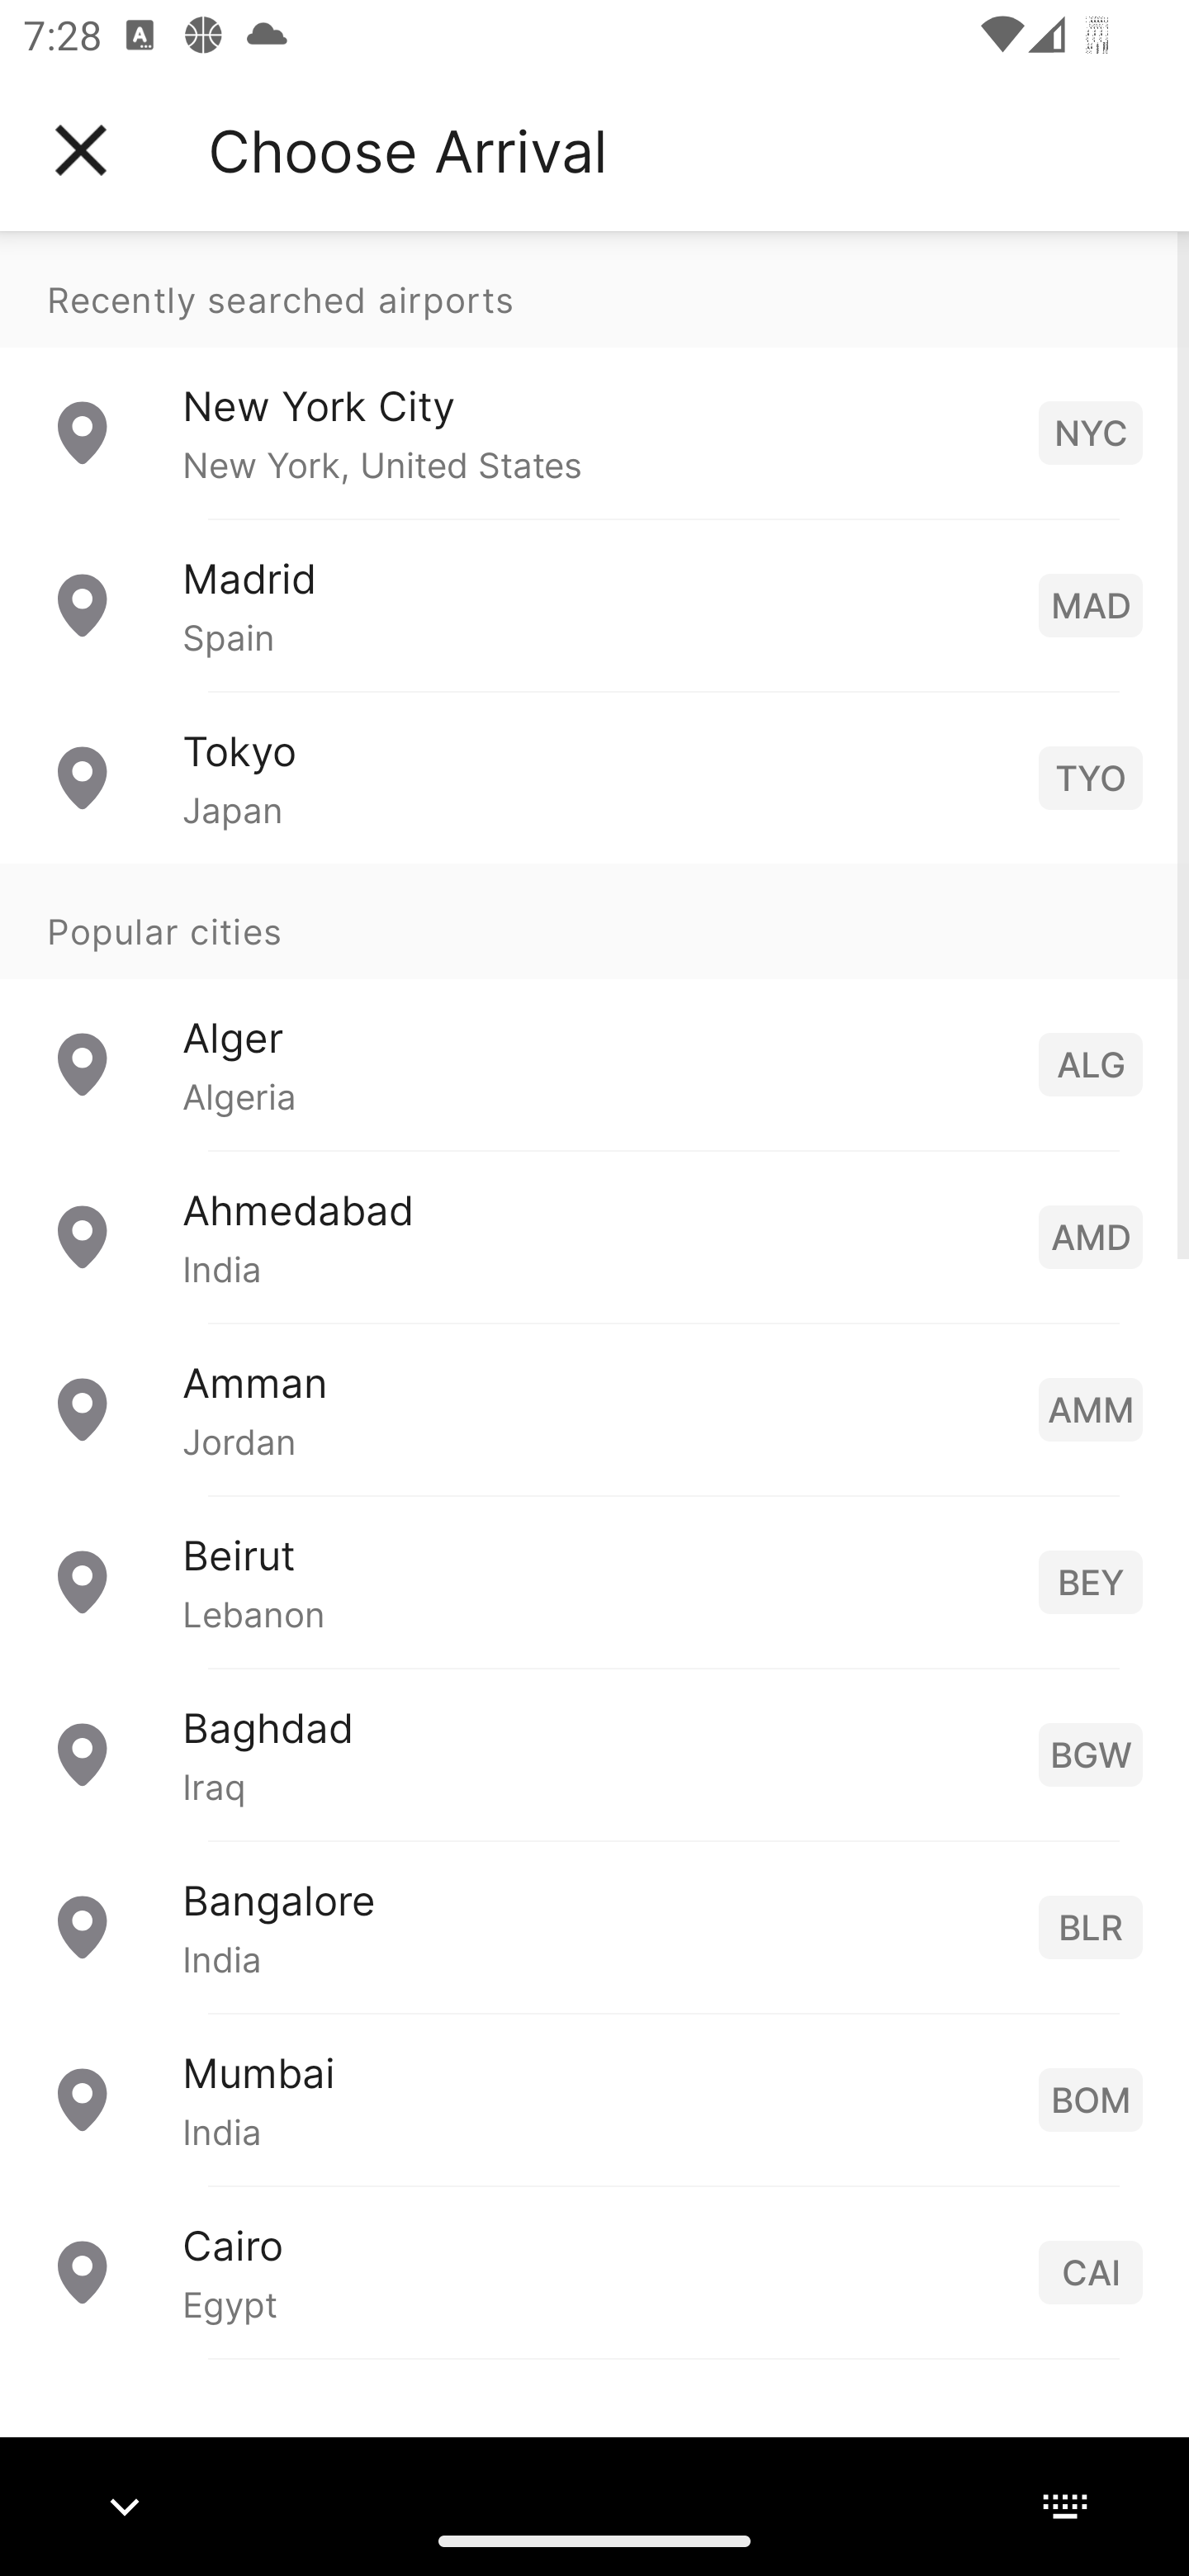 This screenshot has height=2576, width=1189. What do you see at coordinates (594, 1006) in the screenshot?
I see `Popular cities Alger Algeria ALG` at bounding box center [594, 1006].